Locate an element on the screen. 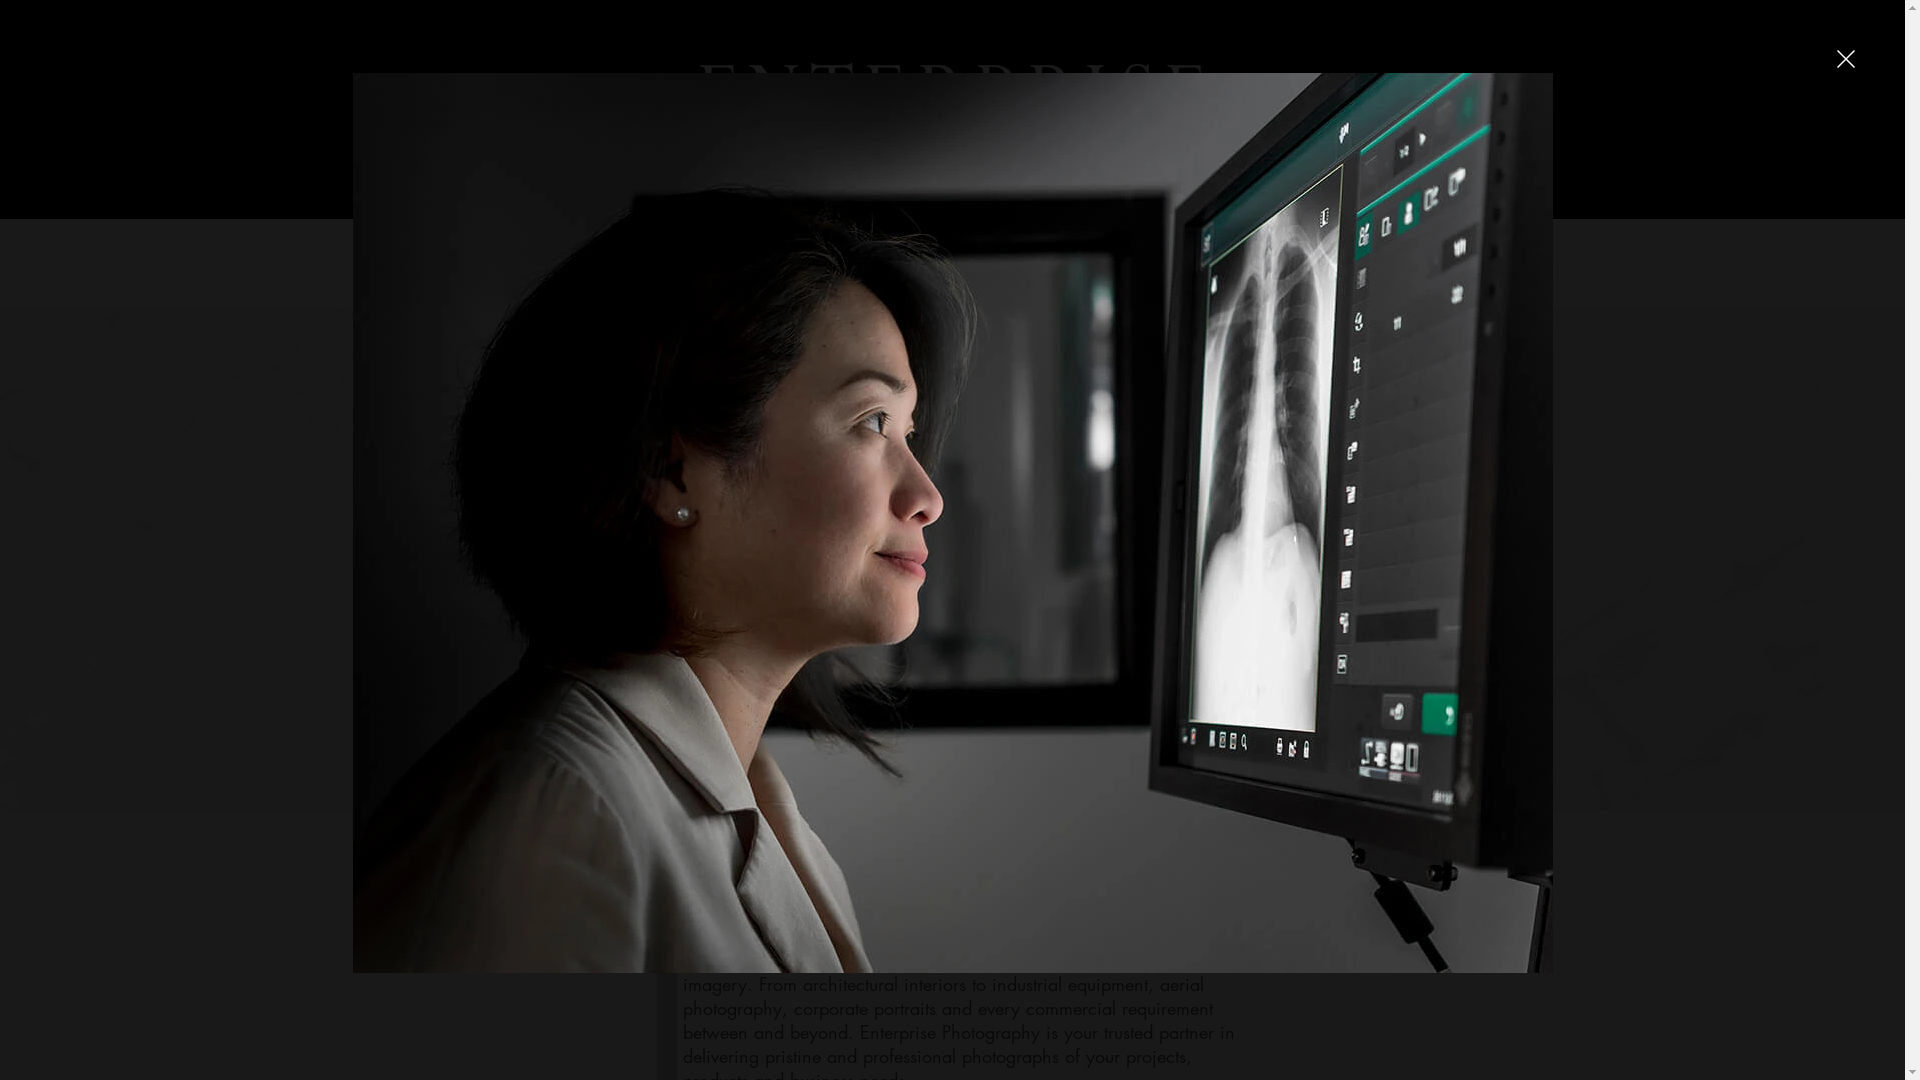 The width and height of the screenshot is (1920, 1080). CONTACT is located at coordinates (1236, 264).